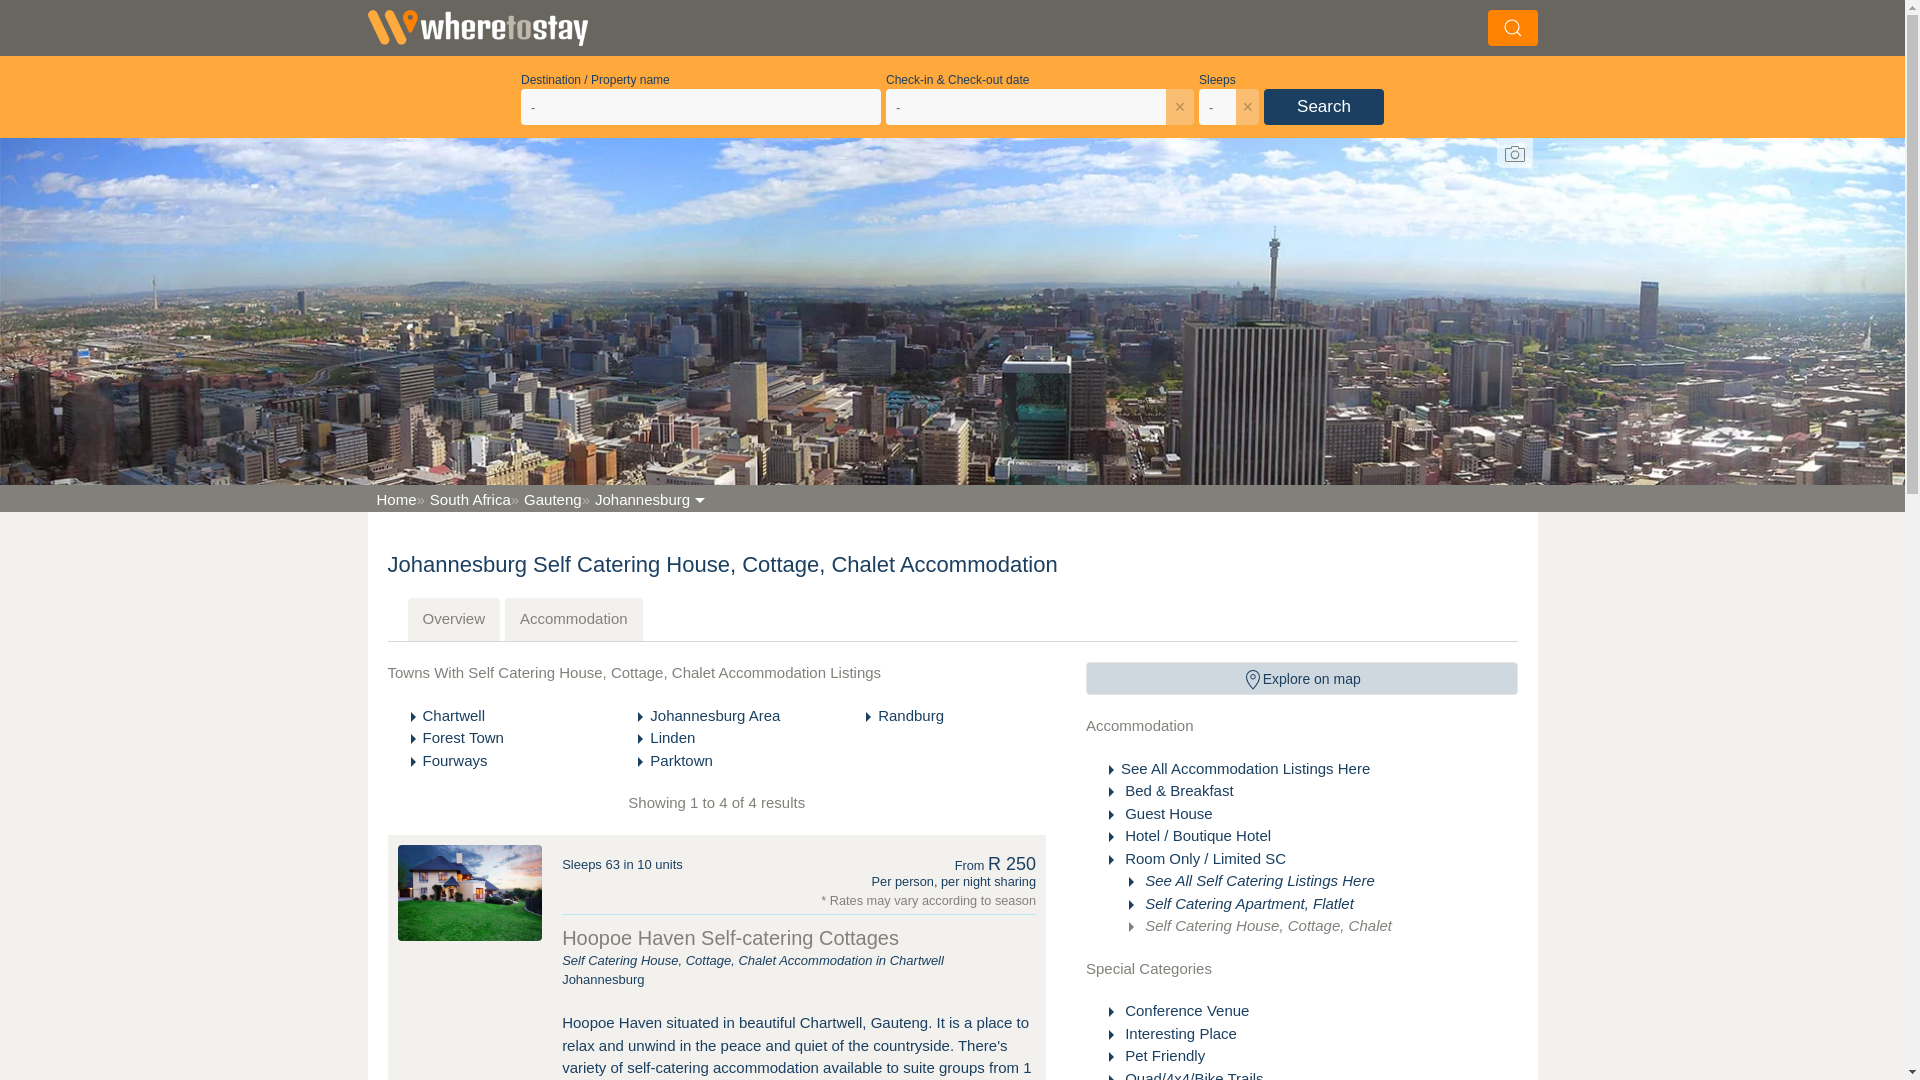 This screenshot has height=1080, width=1920. I want to click on Explore on map, so click(1302, 678).